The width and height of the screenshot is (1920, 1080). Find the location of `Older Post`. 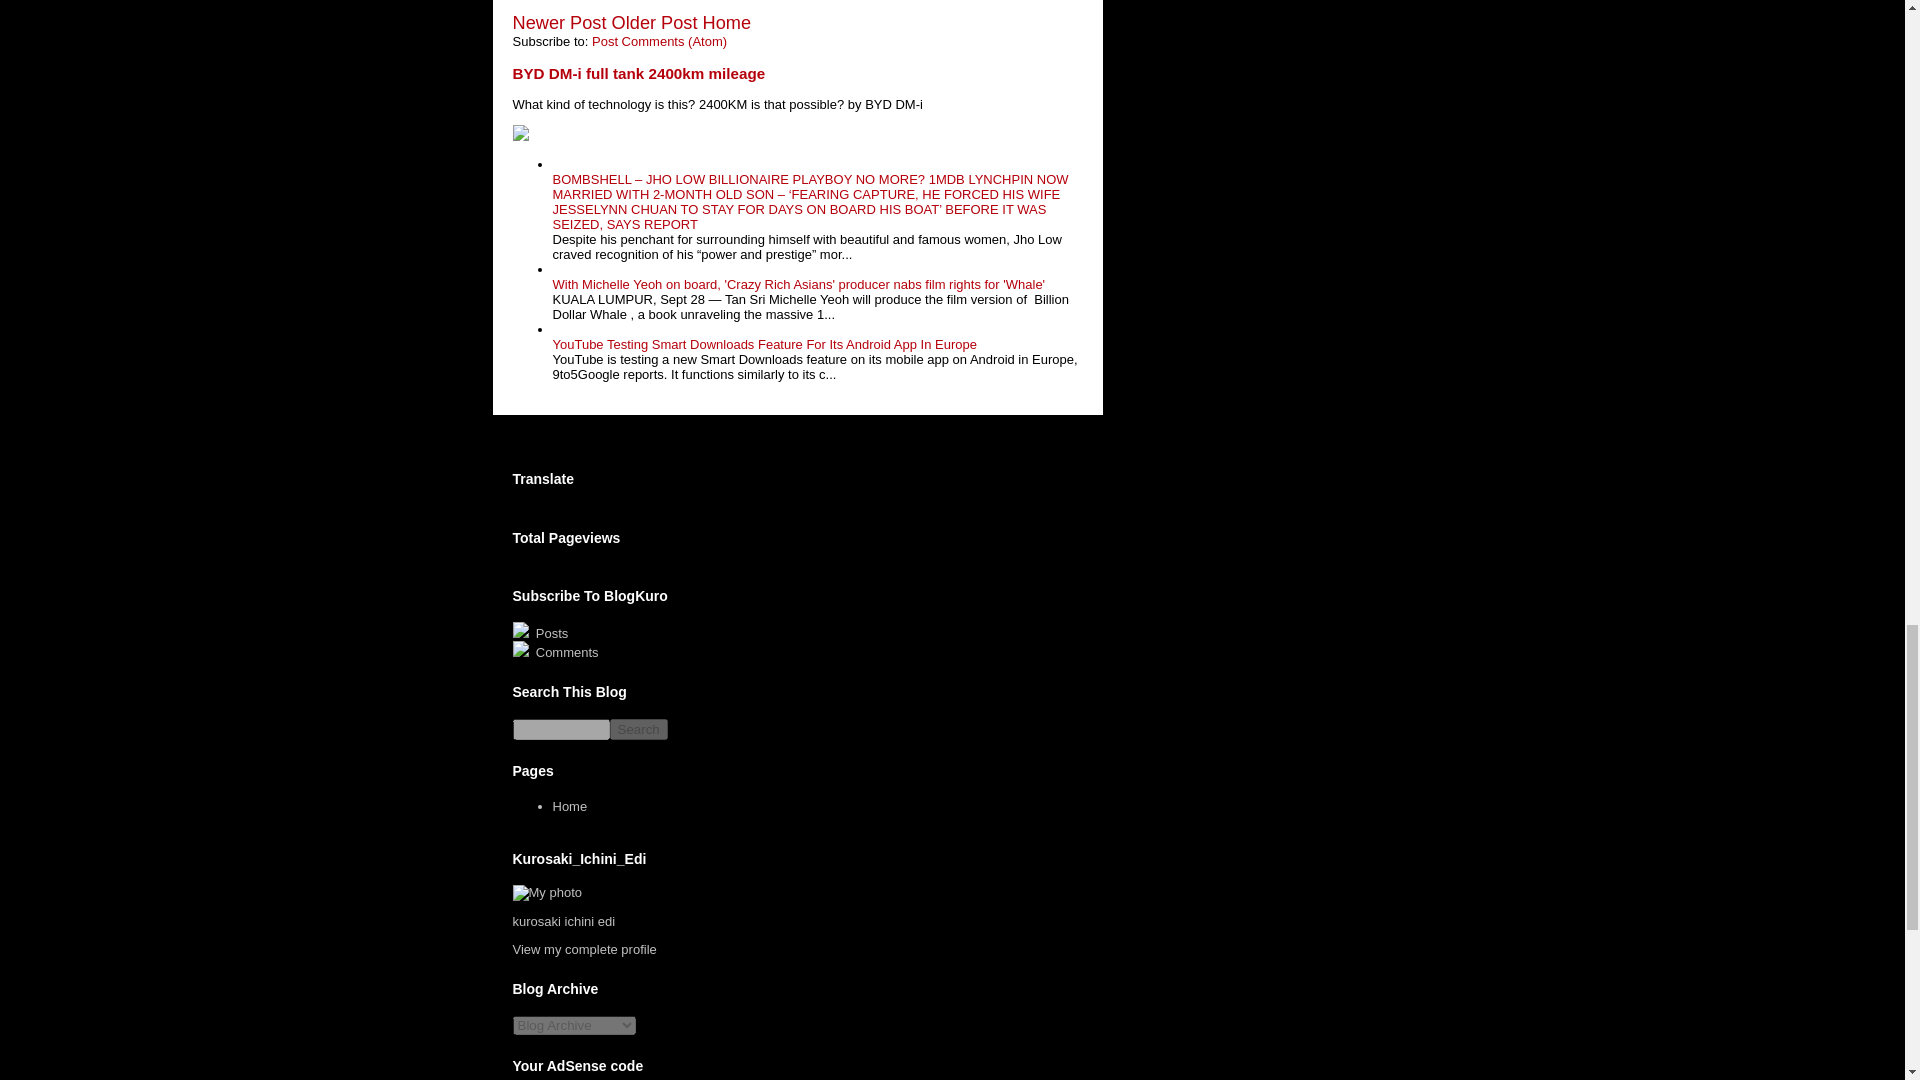

Older Post is located at coordinates (655, 22).